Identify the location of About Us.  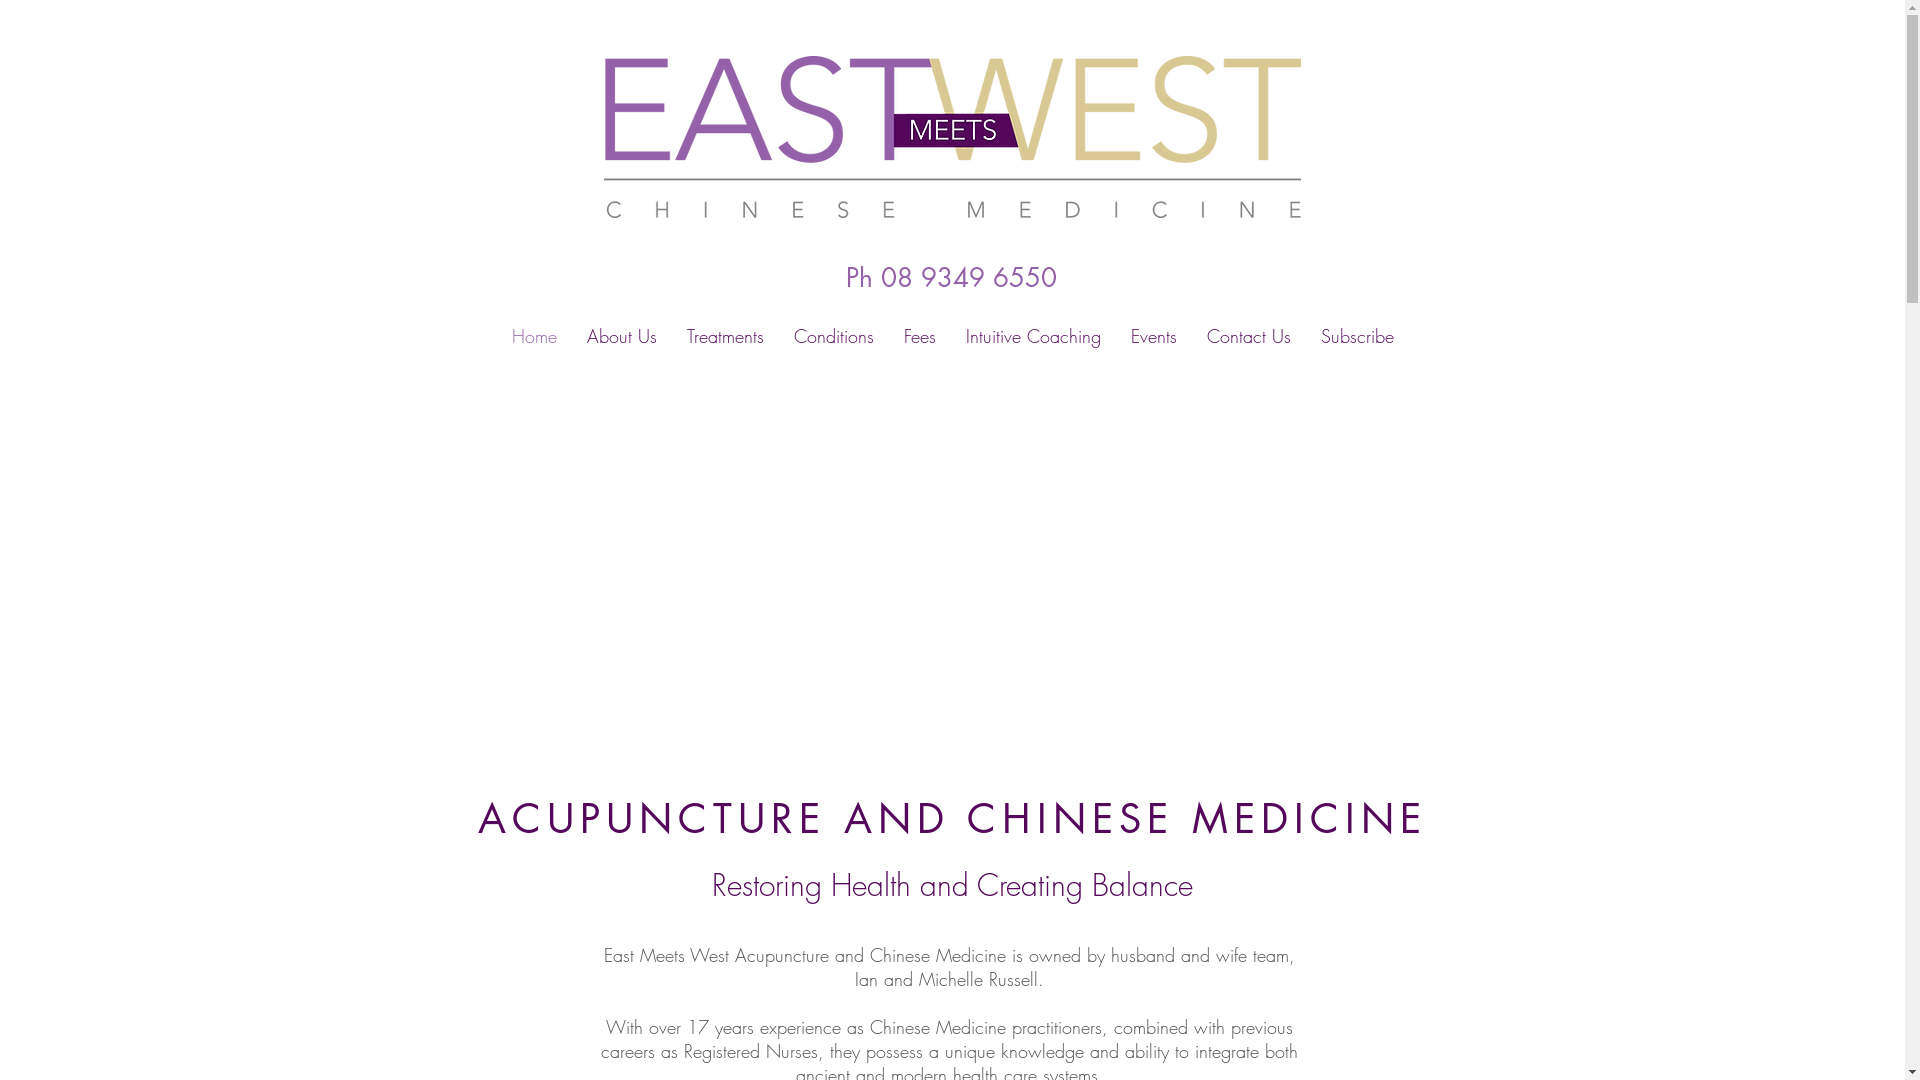
(622, 336).